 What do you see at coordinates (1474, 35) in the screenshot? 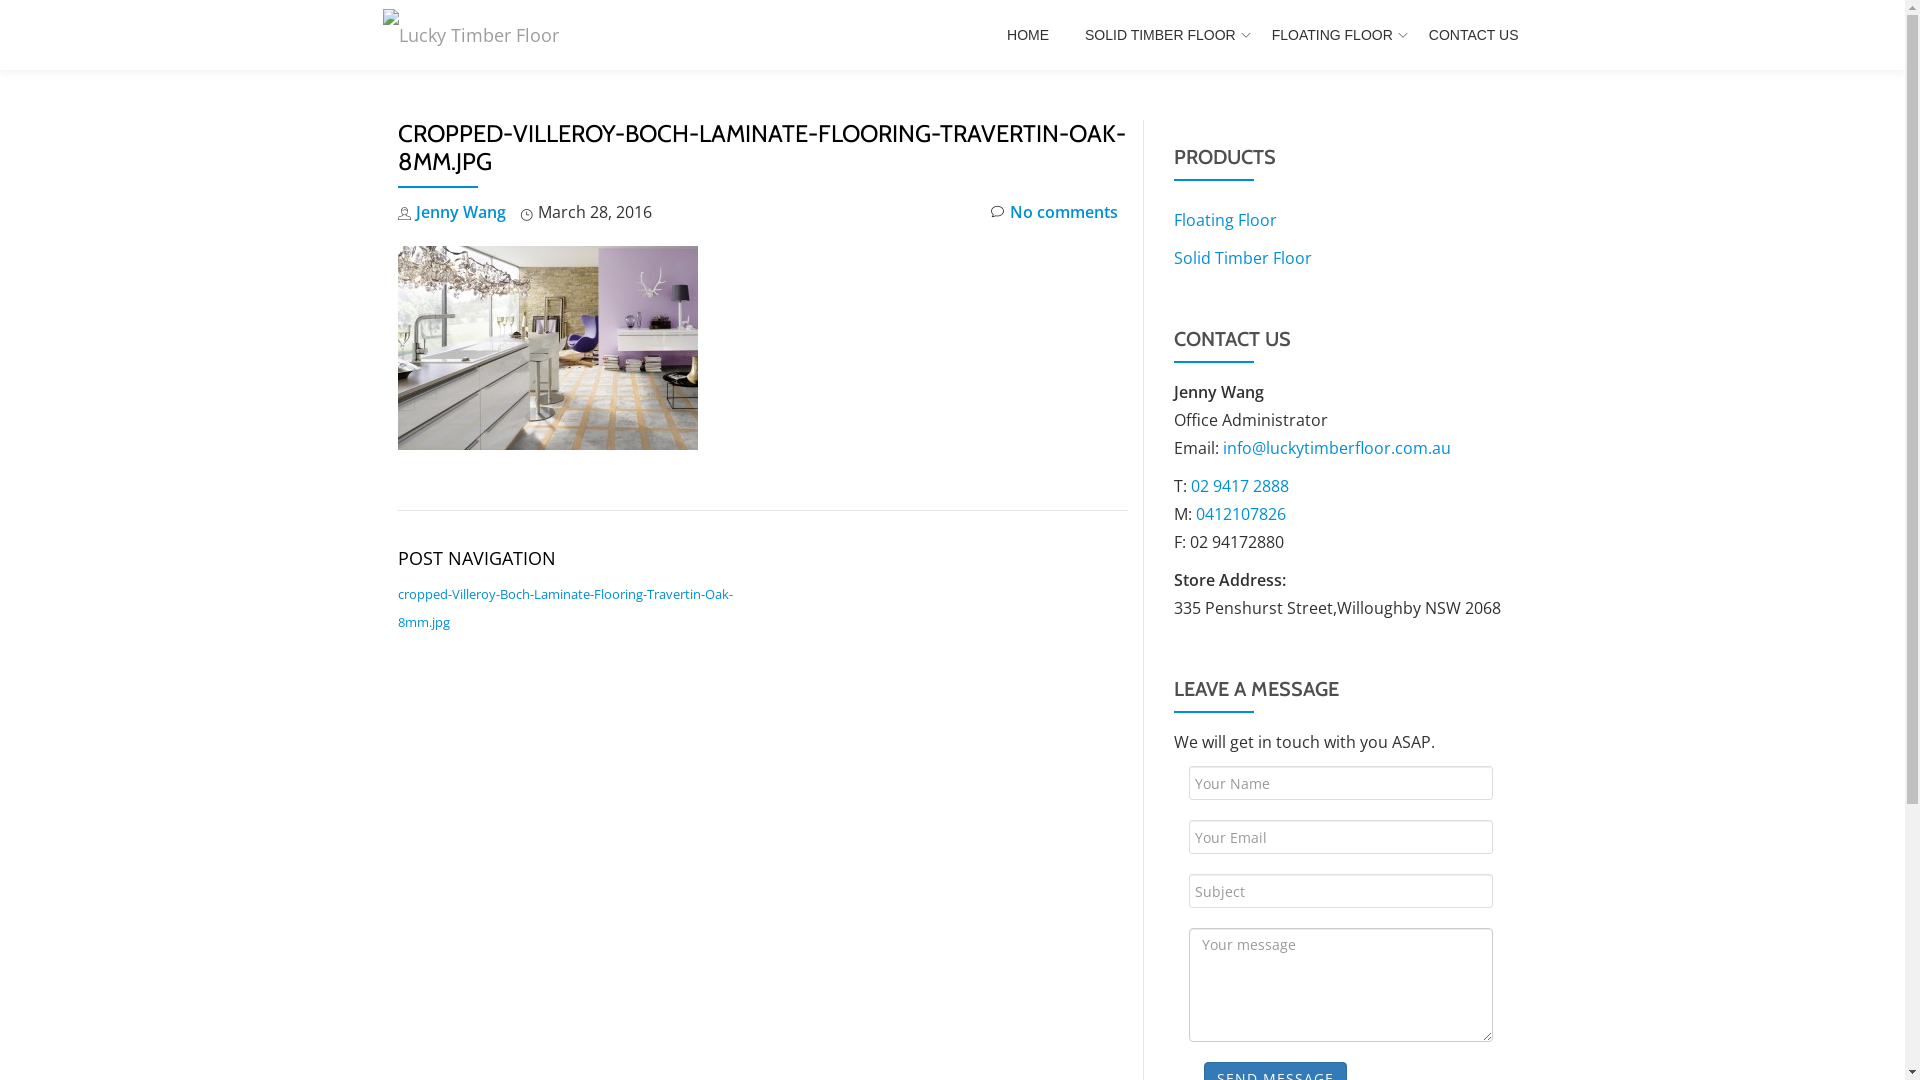
I see `CONTACT US` at bounding box center [1474, 35].